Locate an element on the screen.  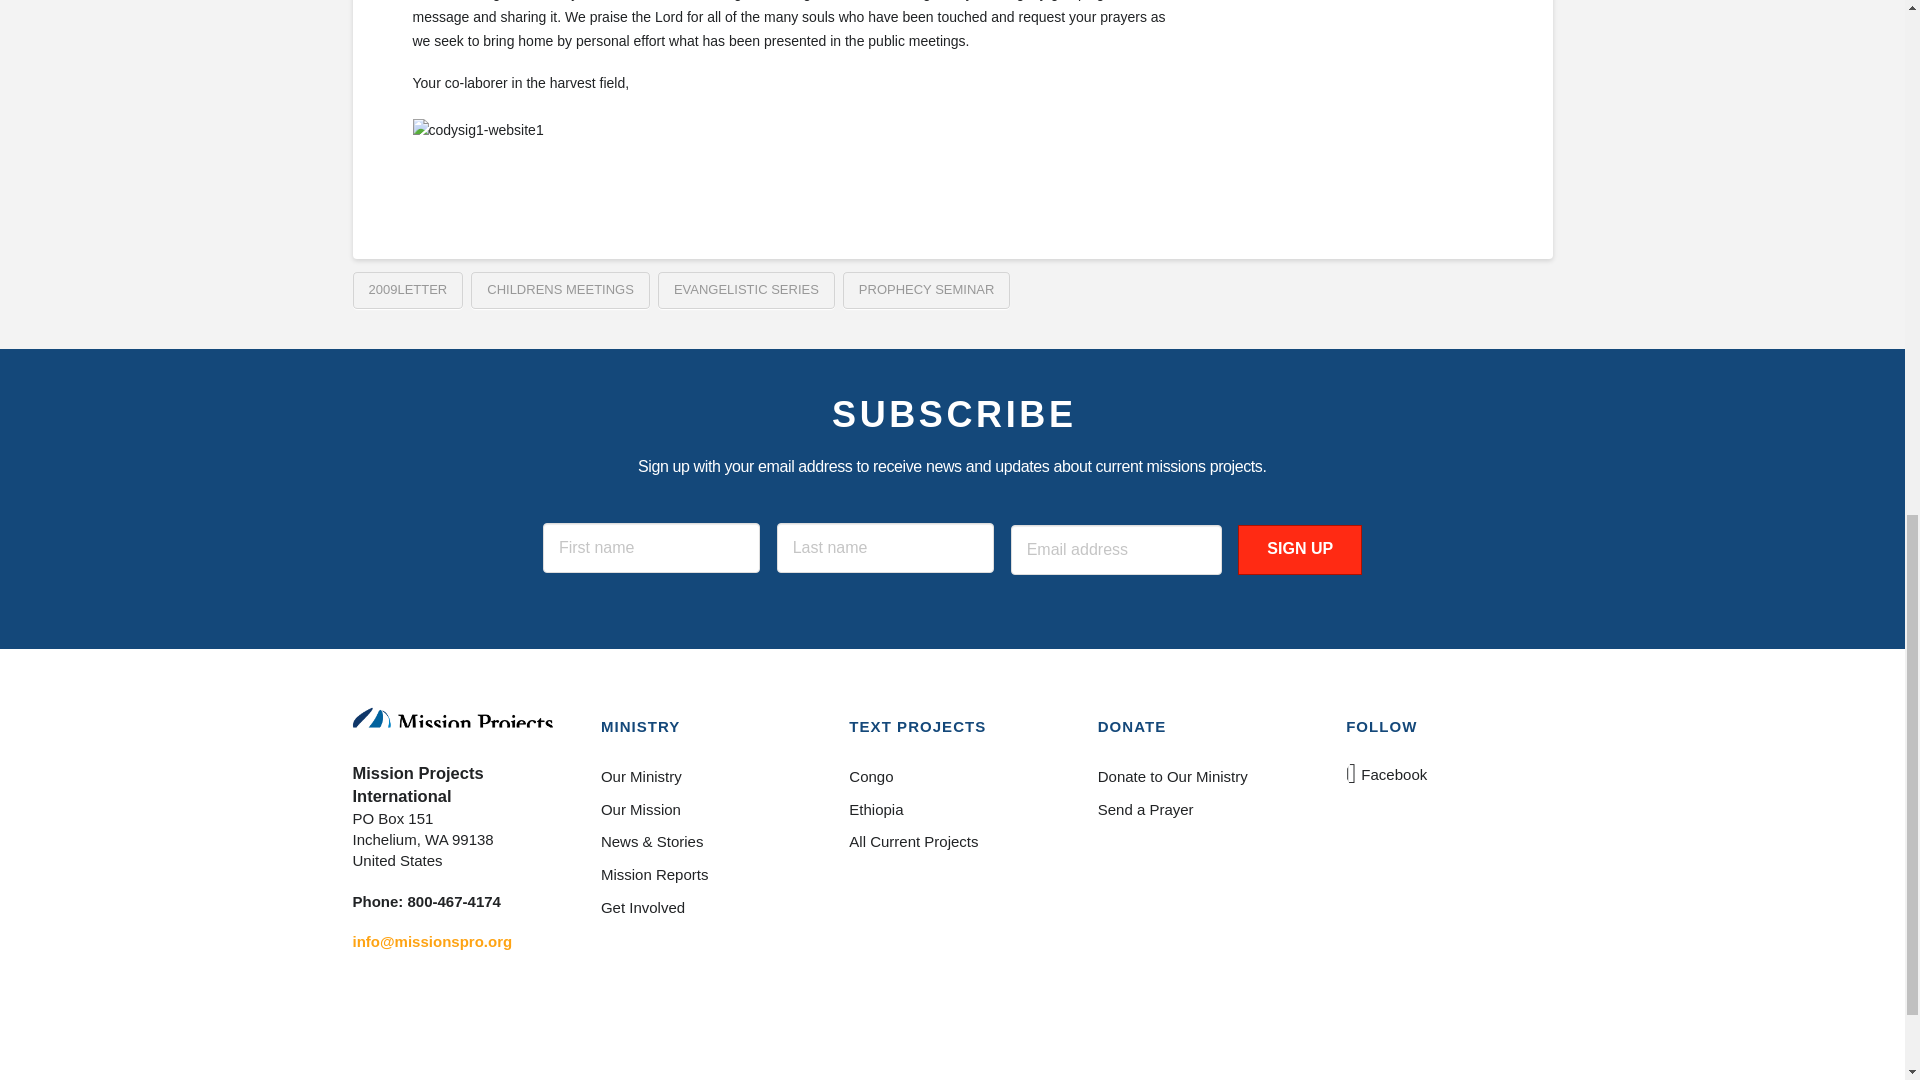
Congo is located at coordinates (951, 776).